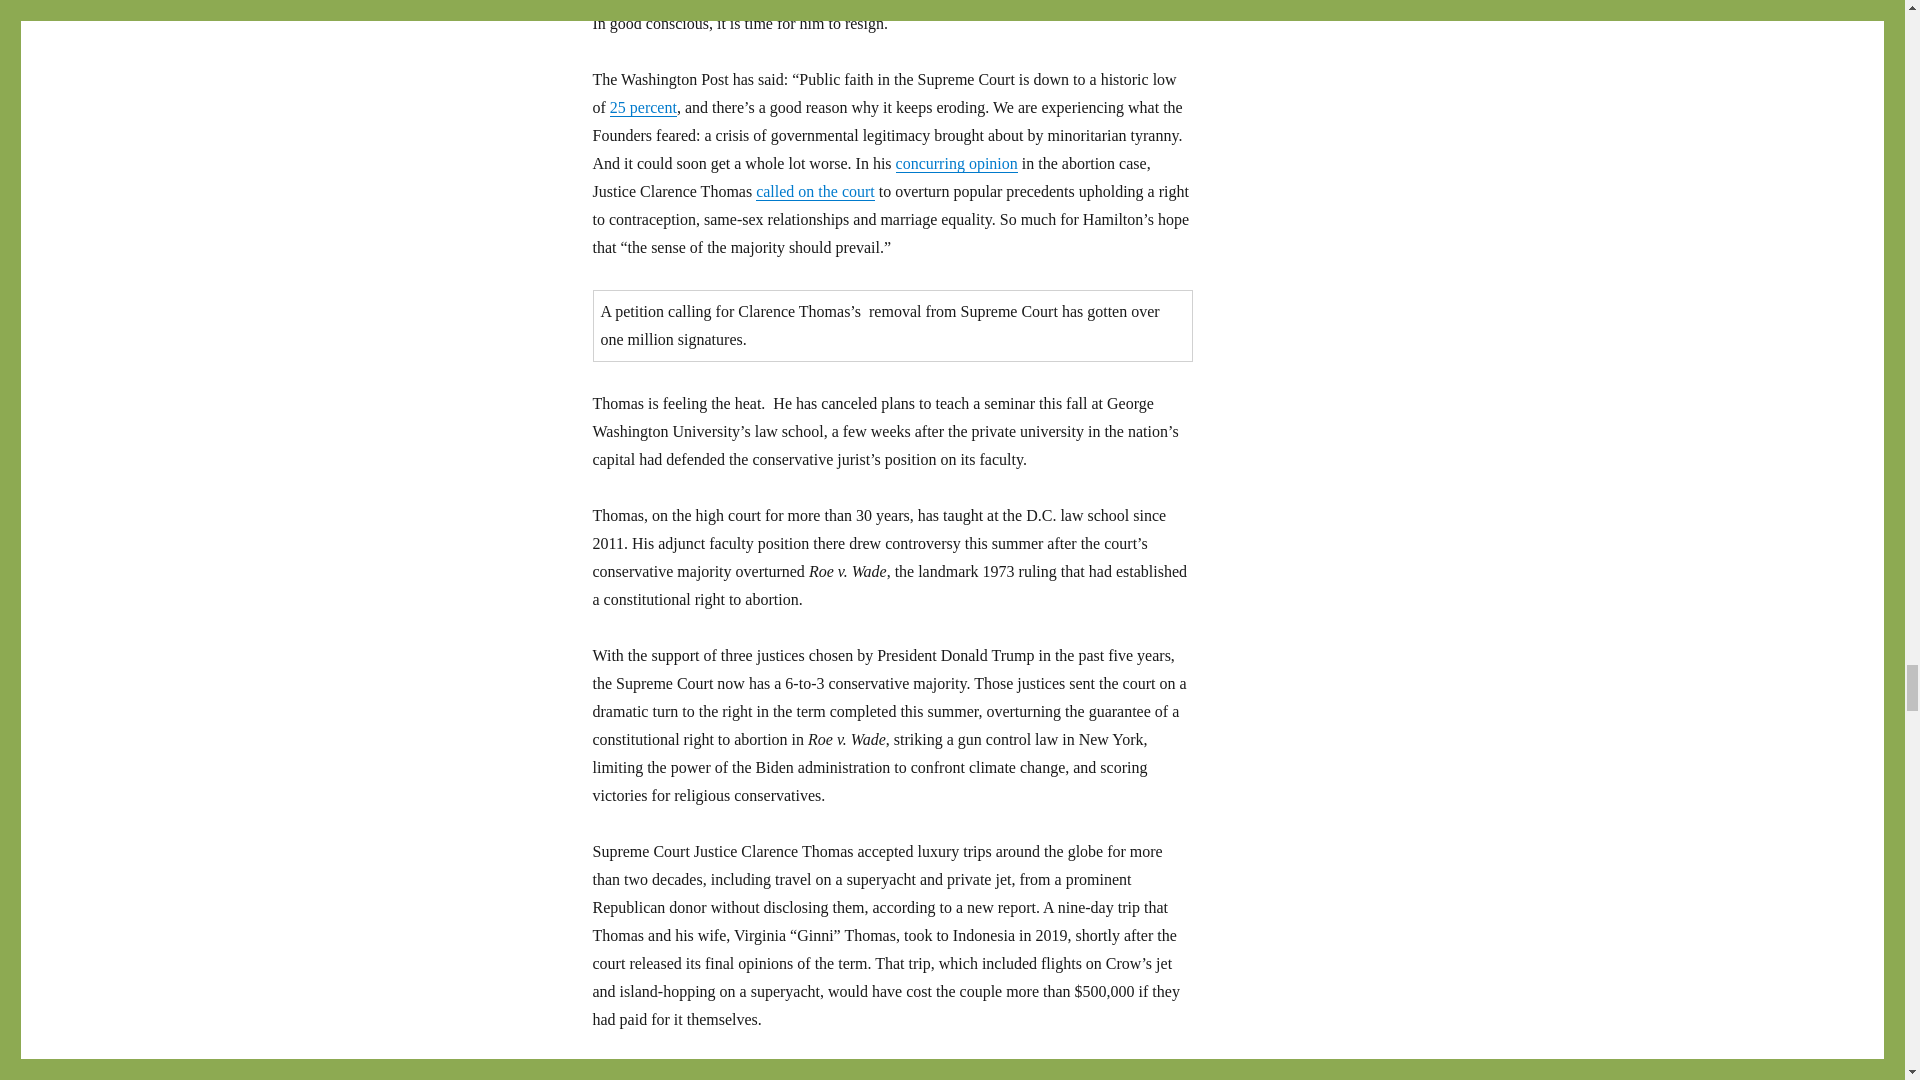 The height and width of the screenshot is (1080, 1920). I want to click on called on the court, so click(816, 190).